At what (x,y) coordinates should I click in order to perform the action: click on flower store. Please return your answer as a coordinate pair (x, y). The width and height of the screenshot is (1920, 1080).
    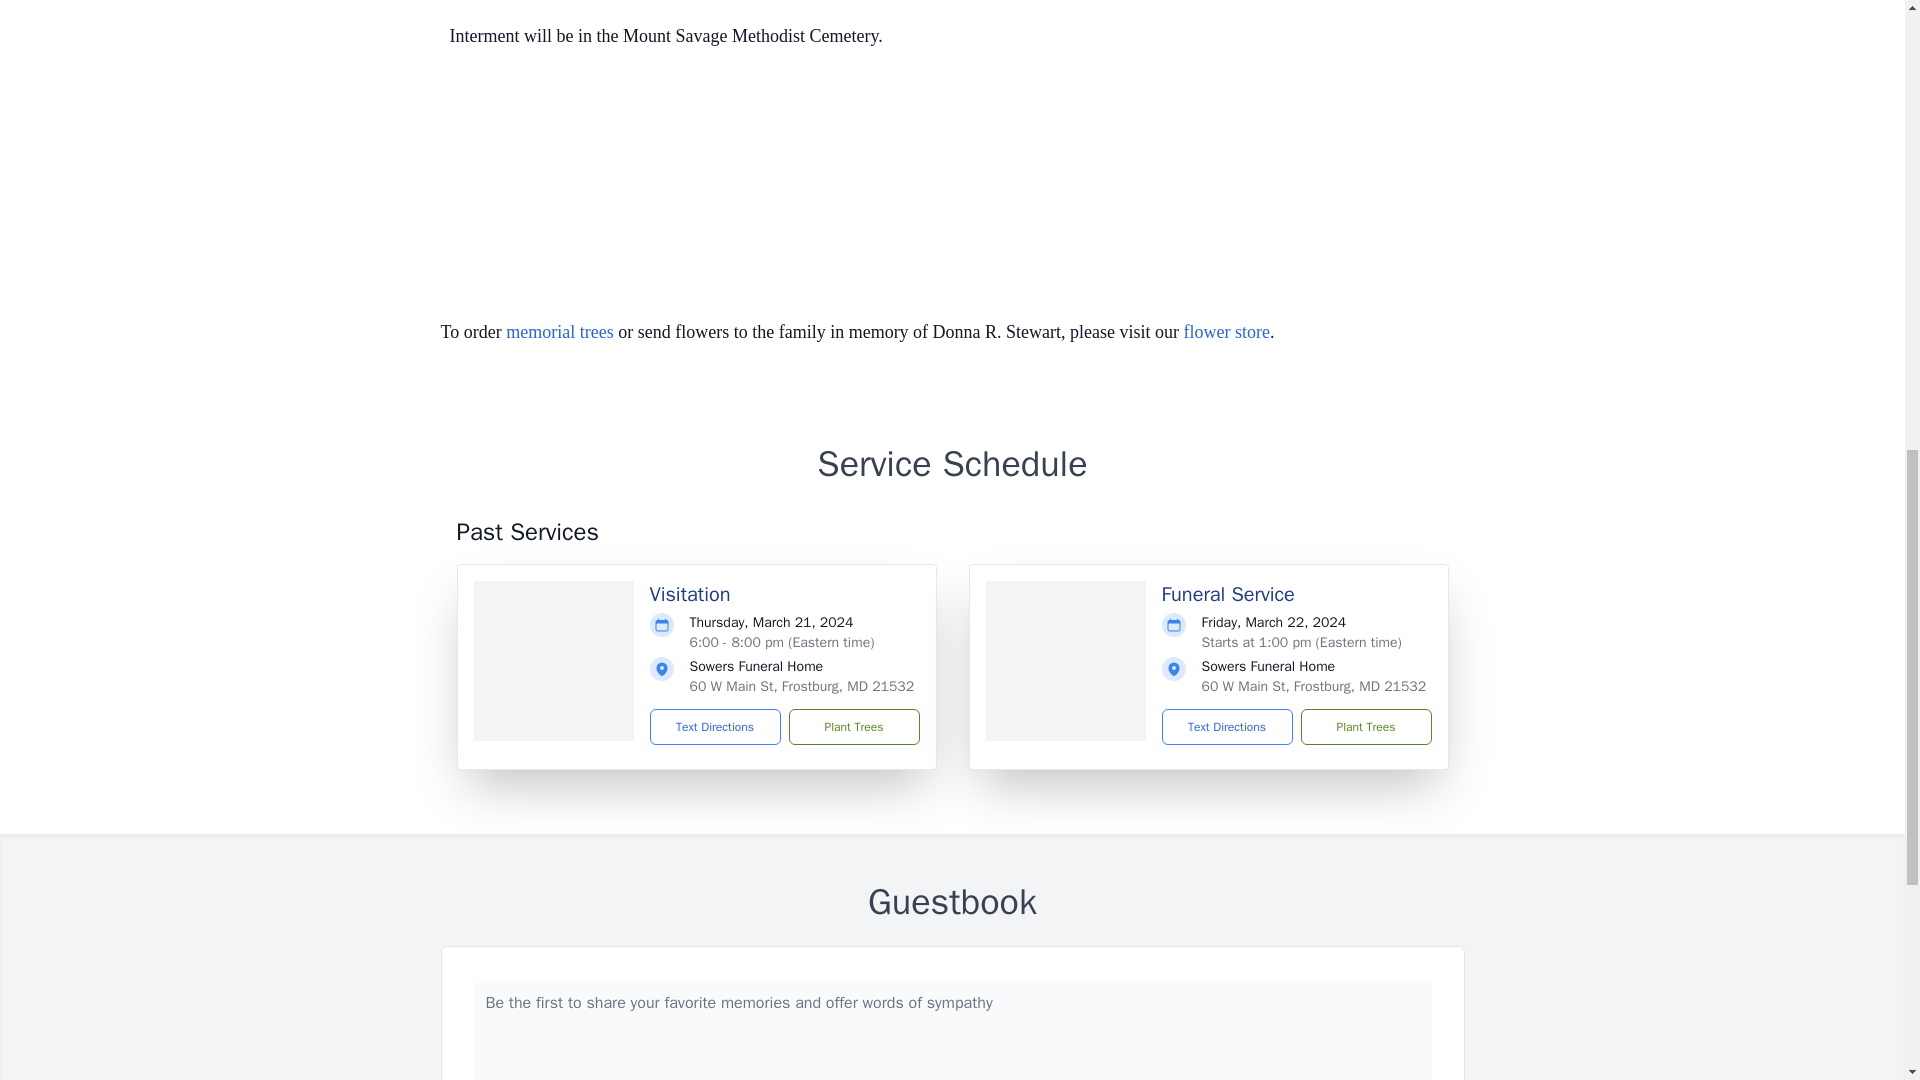
    Looking at the image, I should click on (1226, 332).